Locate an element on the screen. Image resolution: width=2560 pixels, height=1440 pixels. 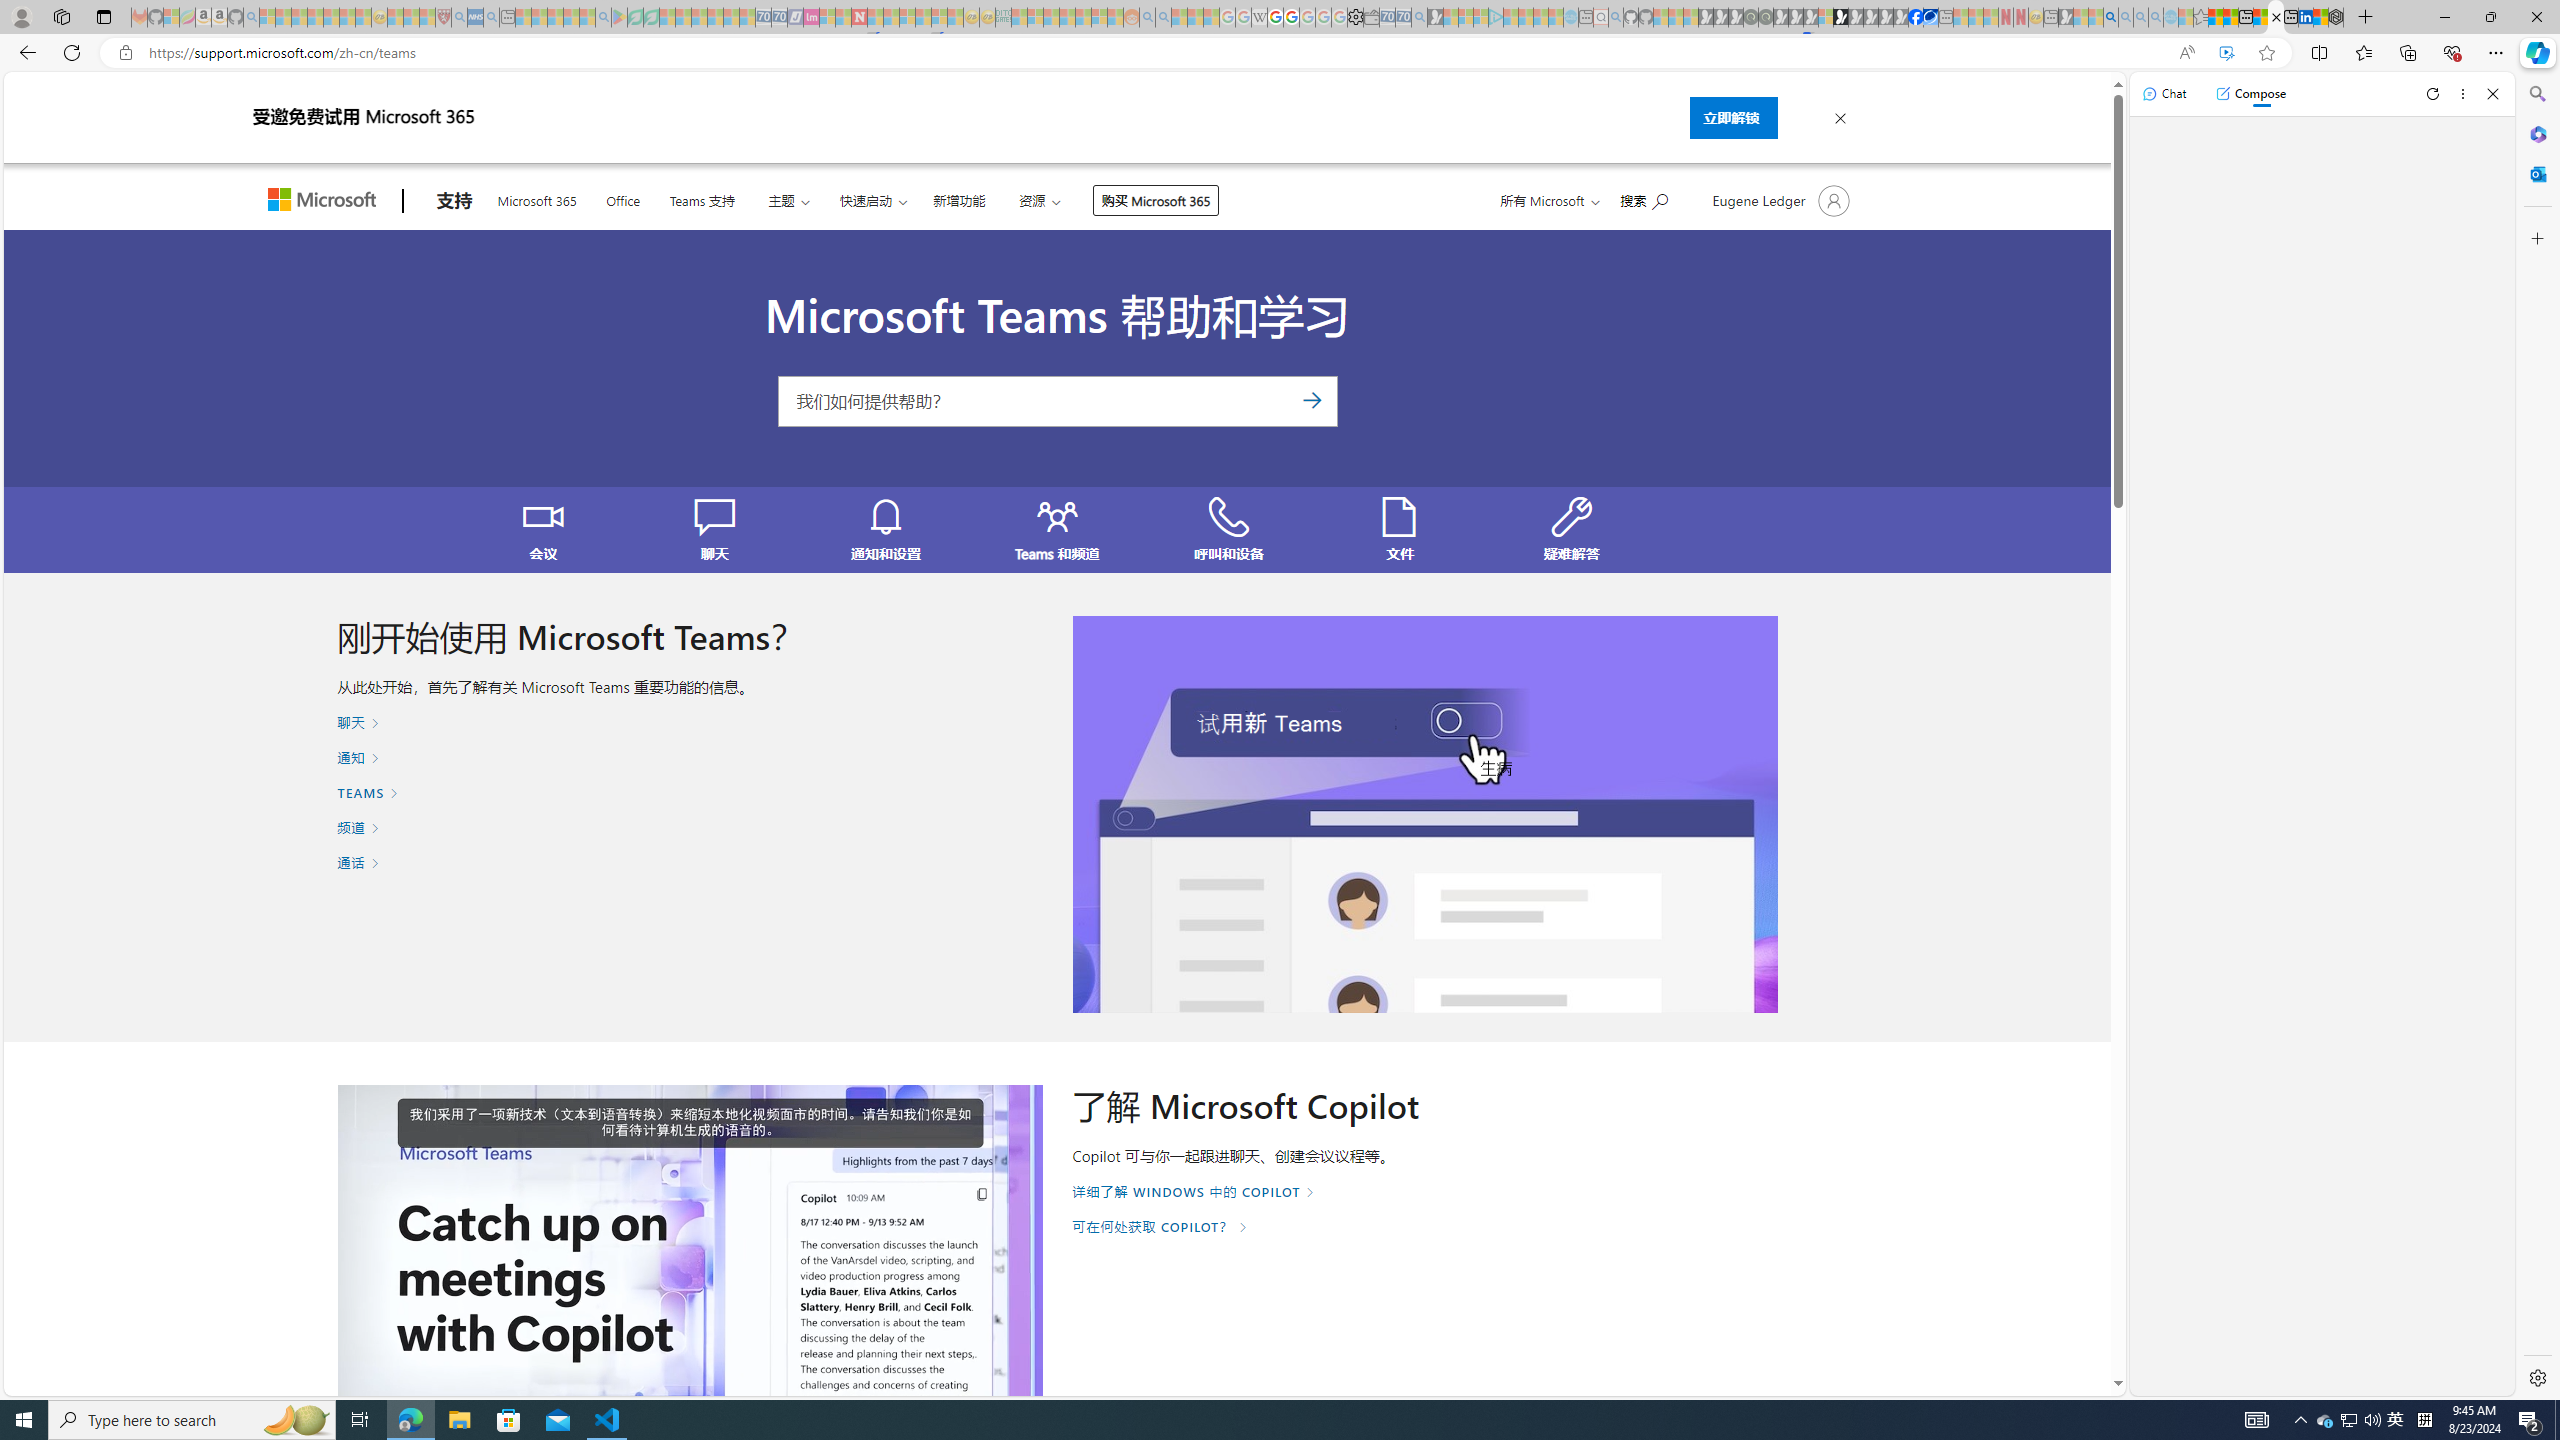
github - Search - Sleeping is located at coordinates (1616, 17).